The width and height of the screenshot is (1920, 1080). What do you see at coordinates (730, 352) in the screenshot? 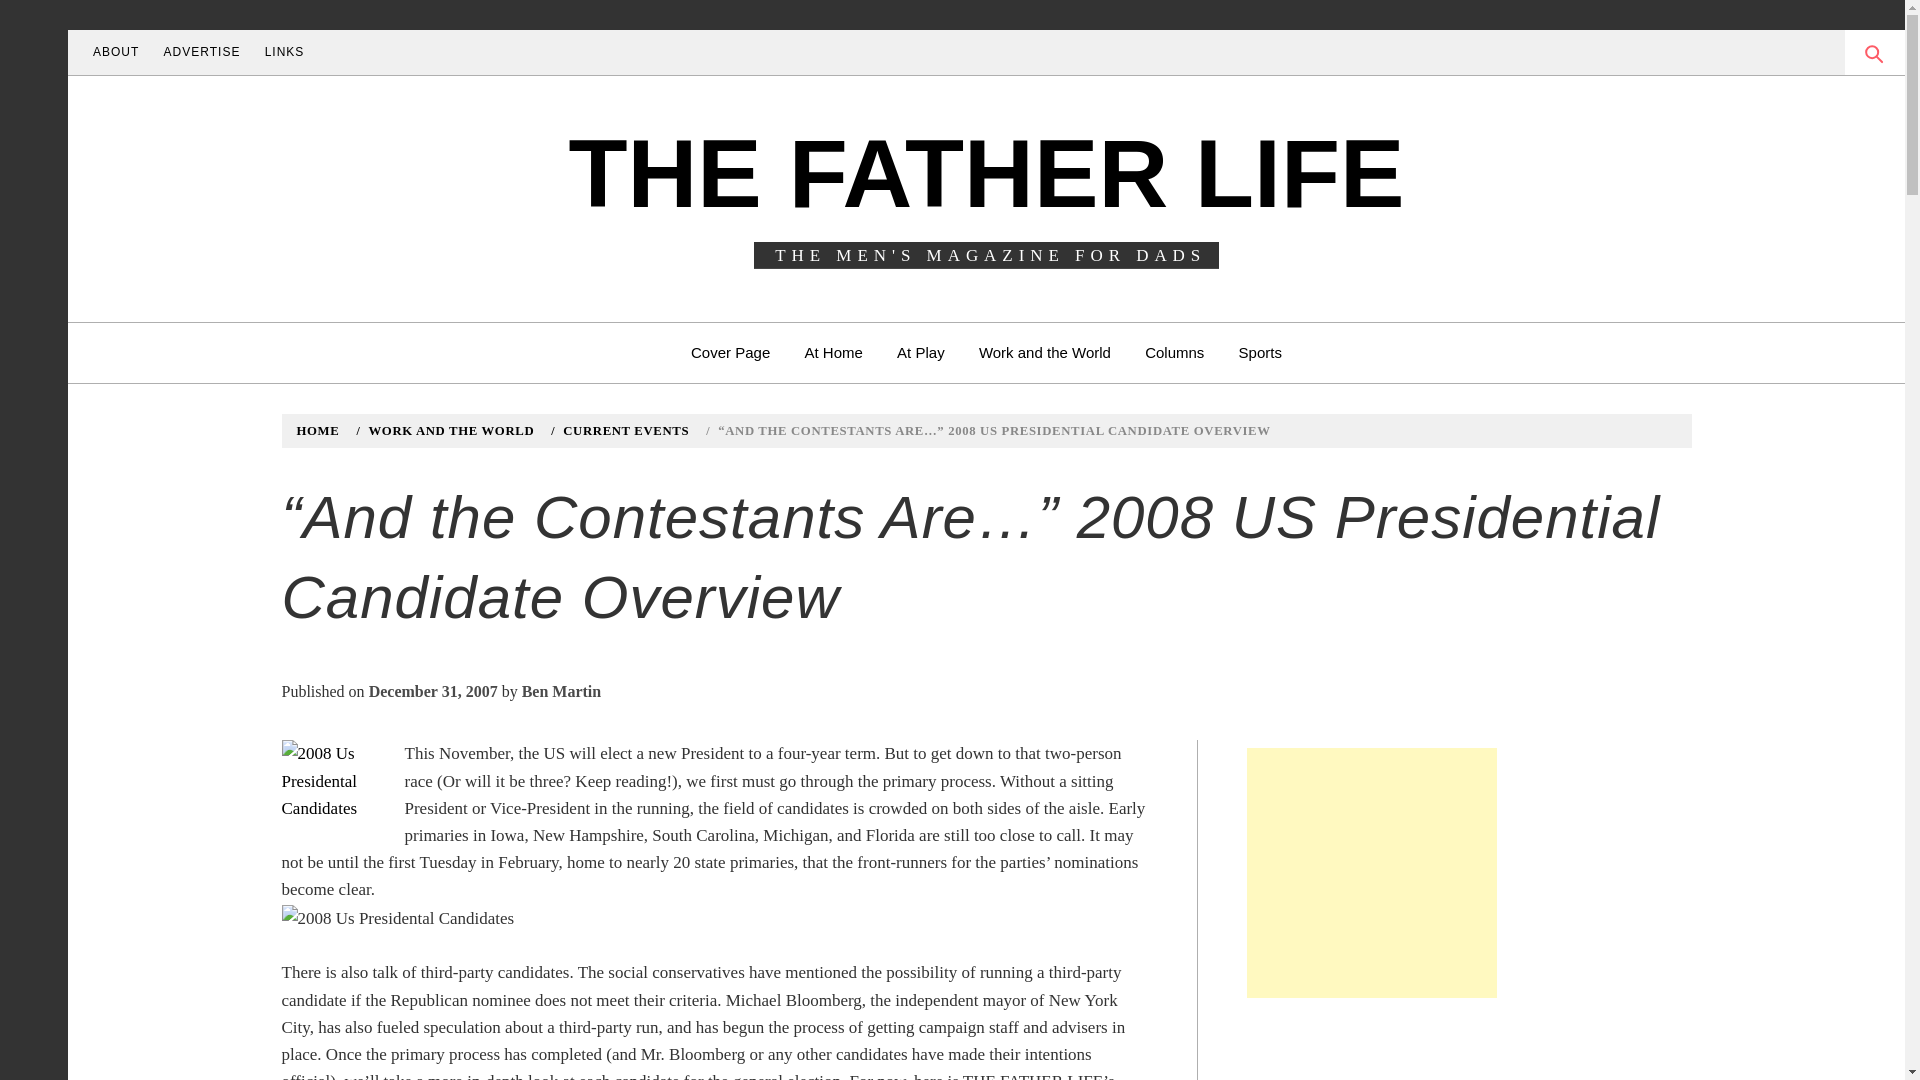
I see `Cover Page` at bounding box center [730, 352].